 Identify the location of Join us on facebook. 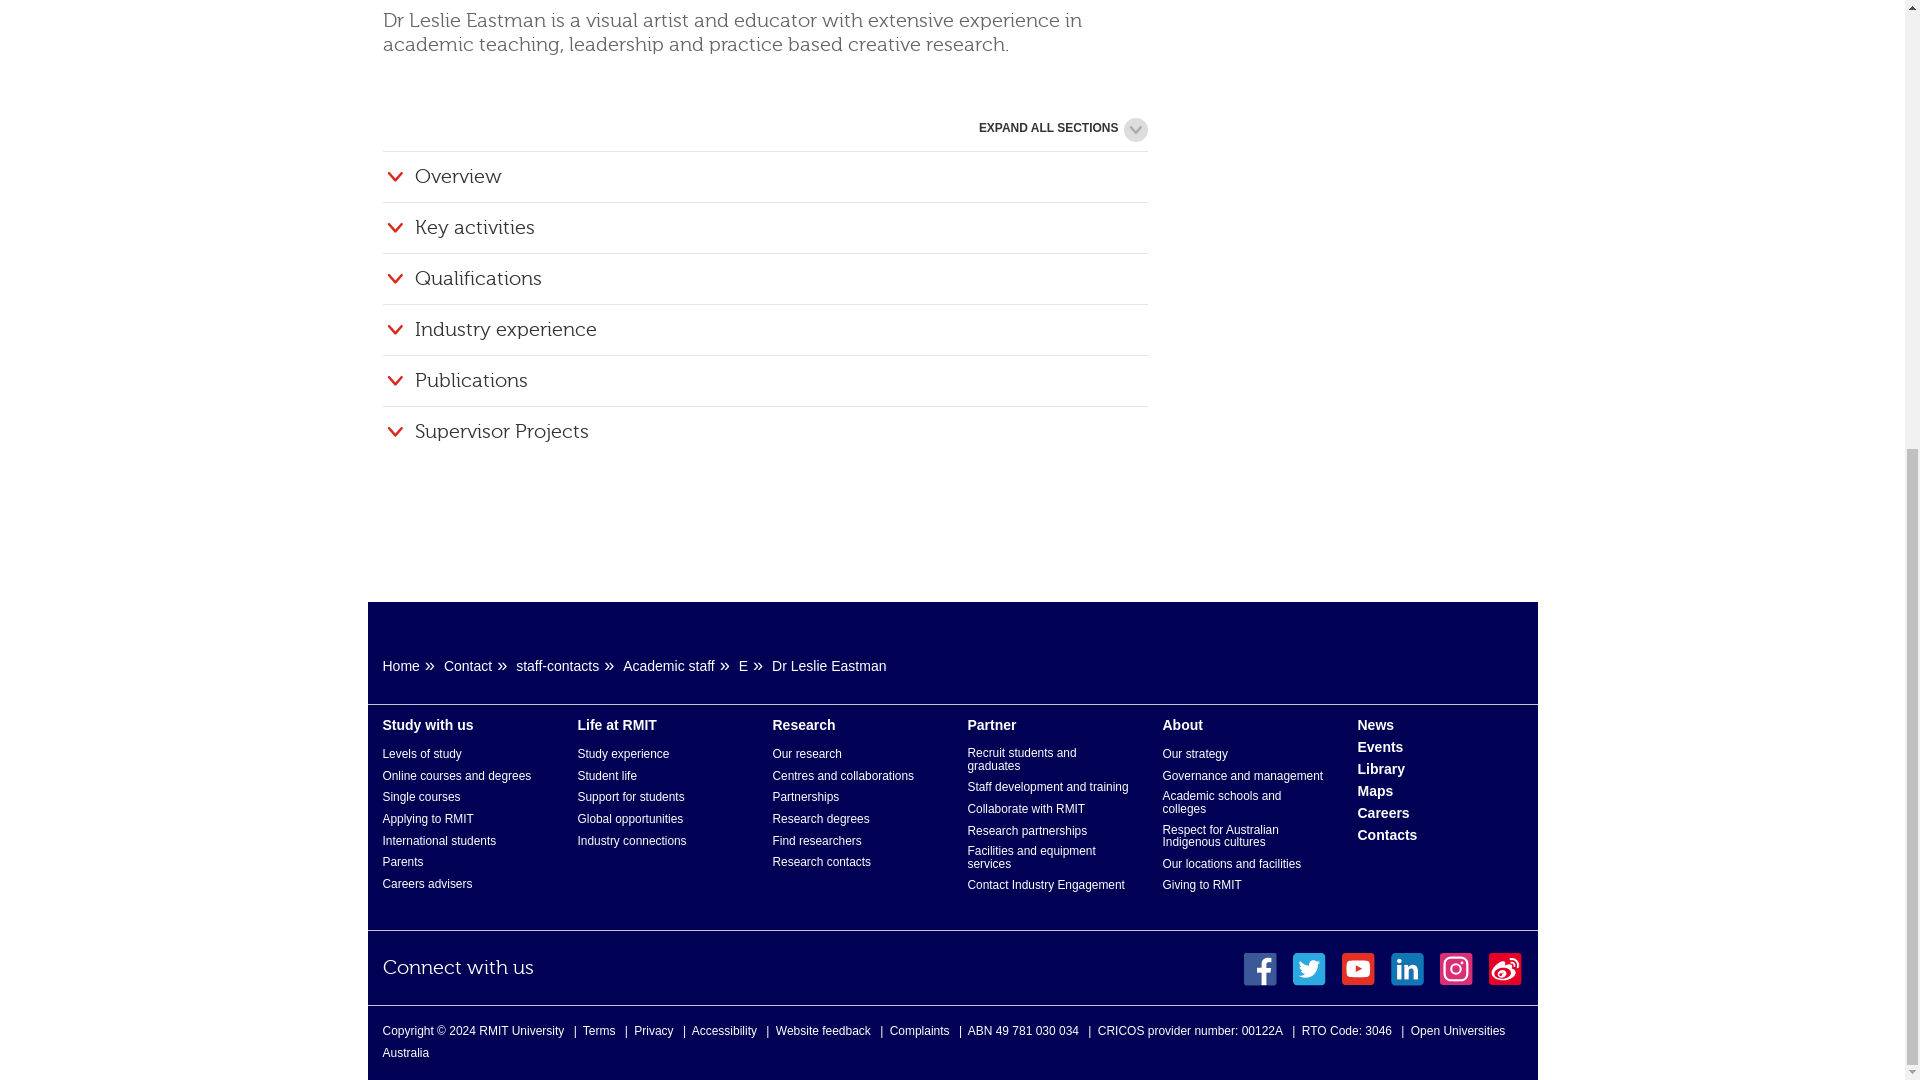
(1260, 969).